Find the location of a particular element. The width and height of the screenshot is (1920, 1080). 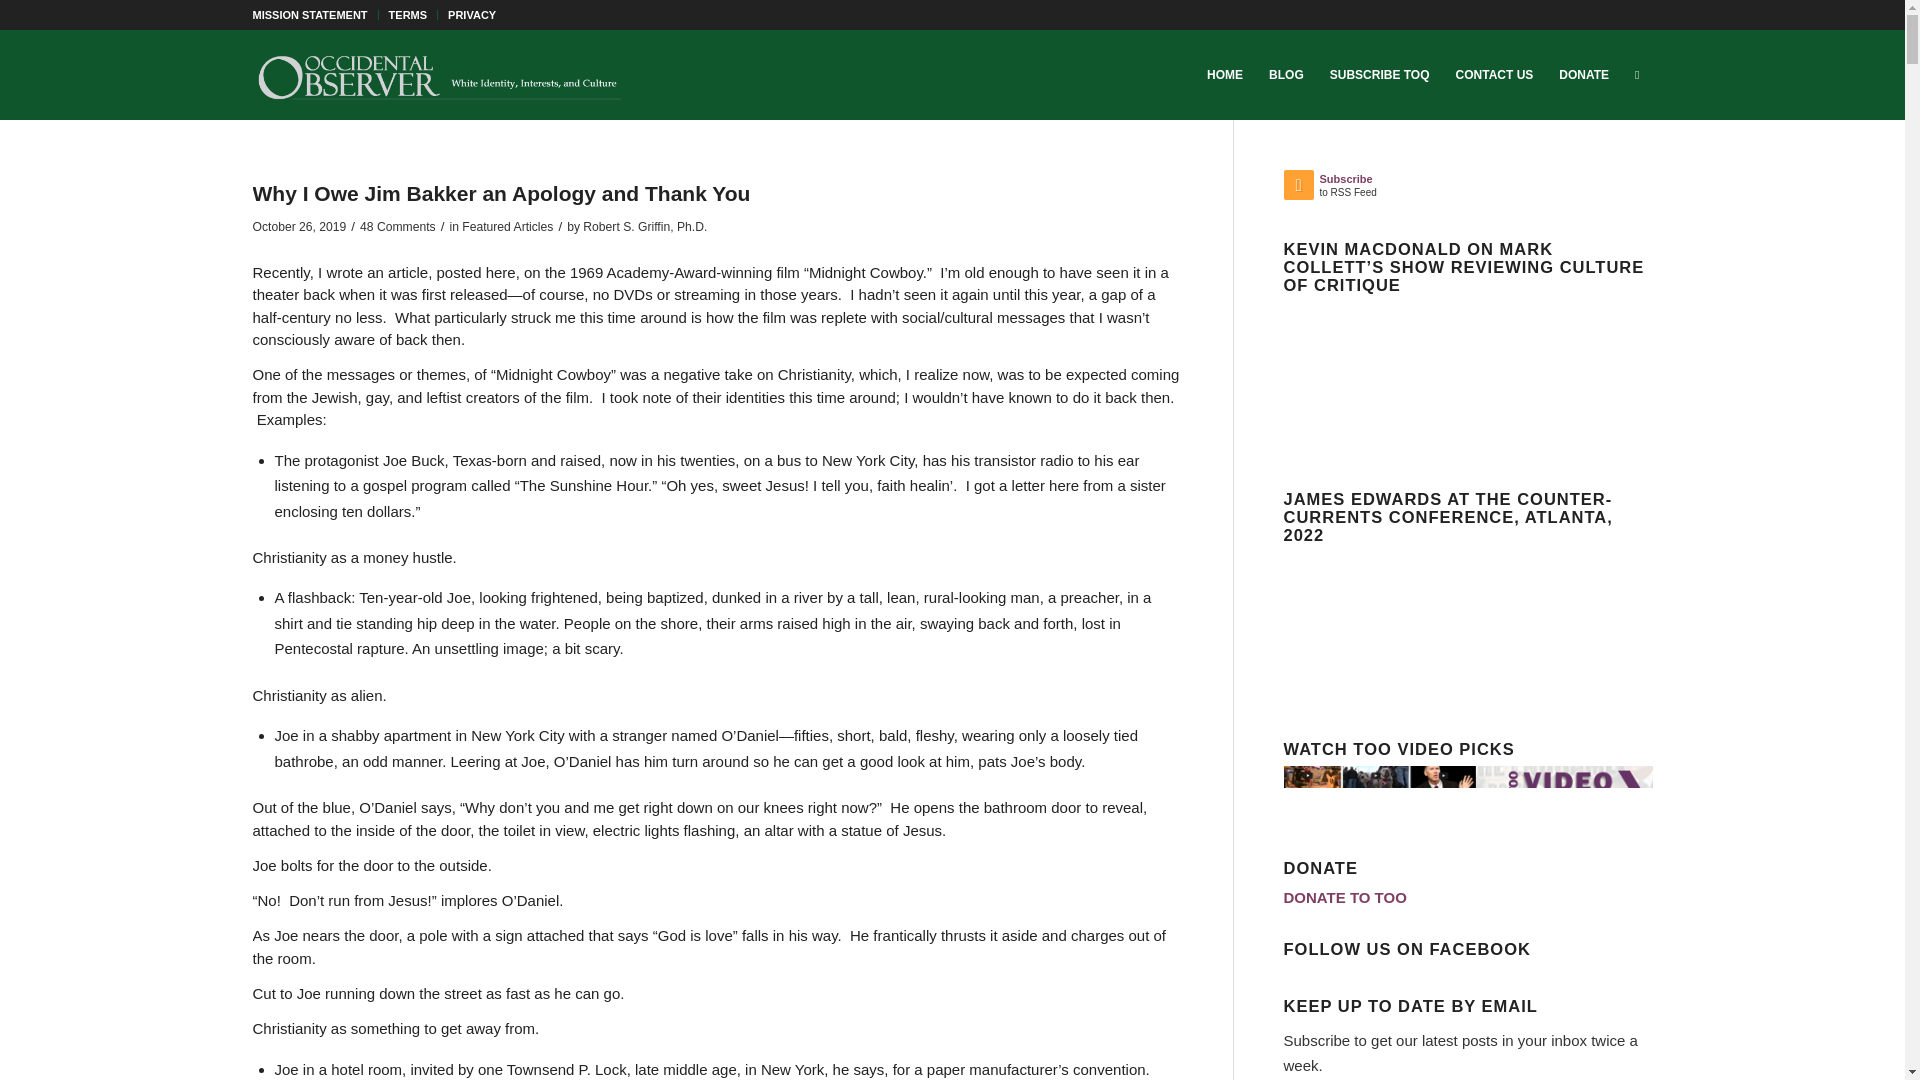

TERMS is located at coordinates (408, 15).